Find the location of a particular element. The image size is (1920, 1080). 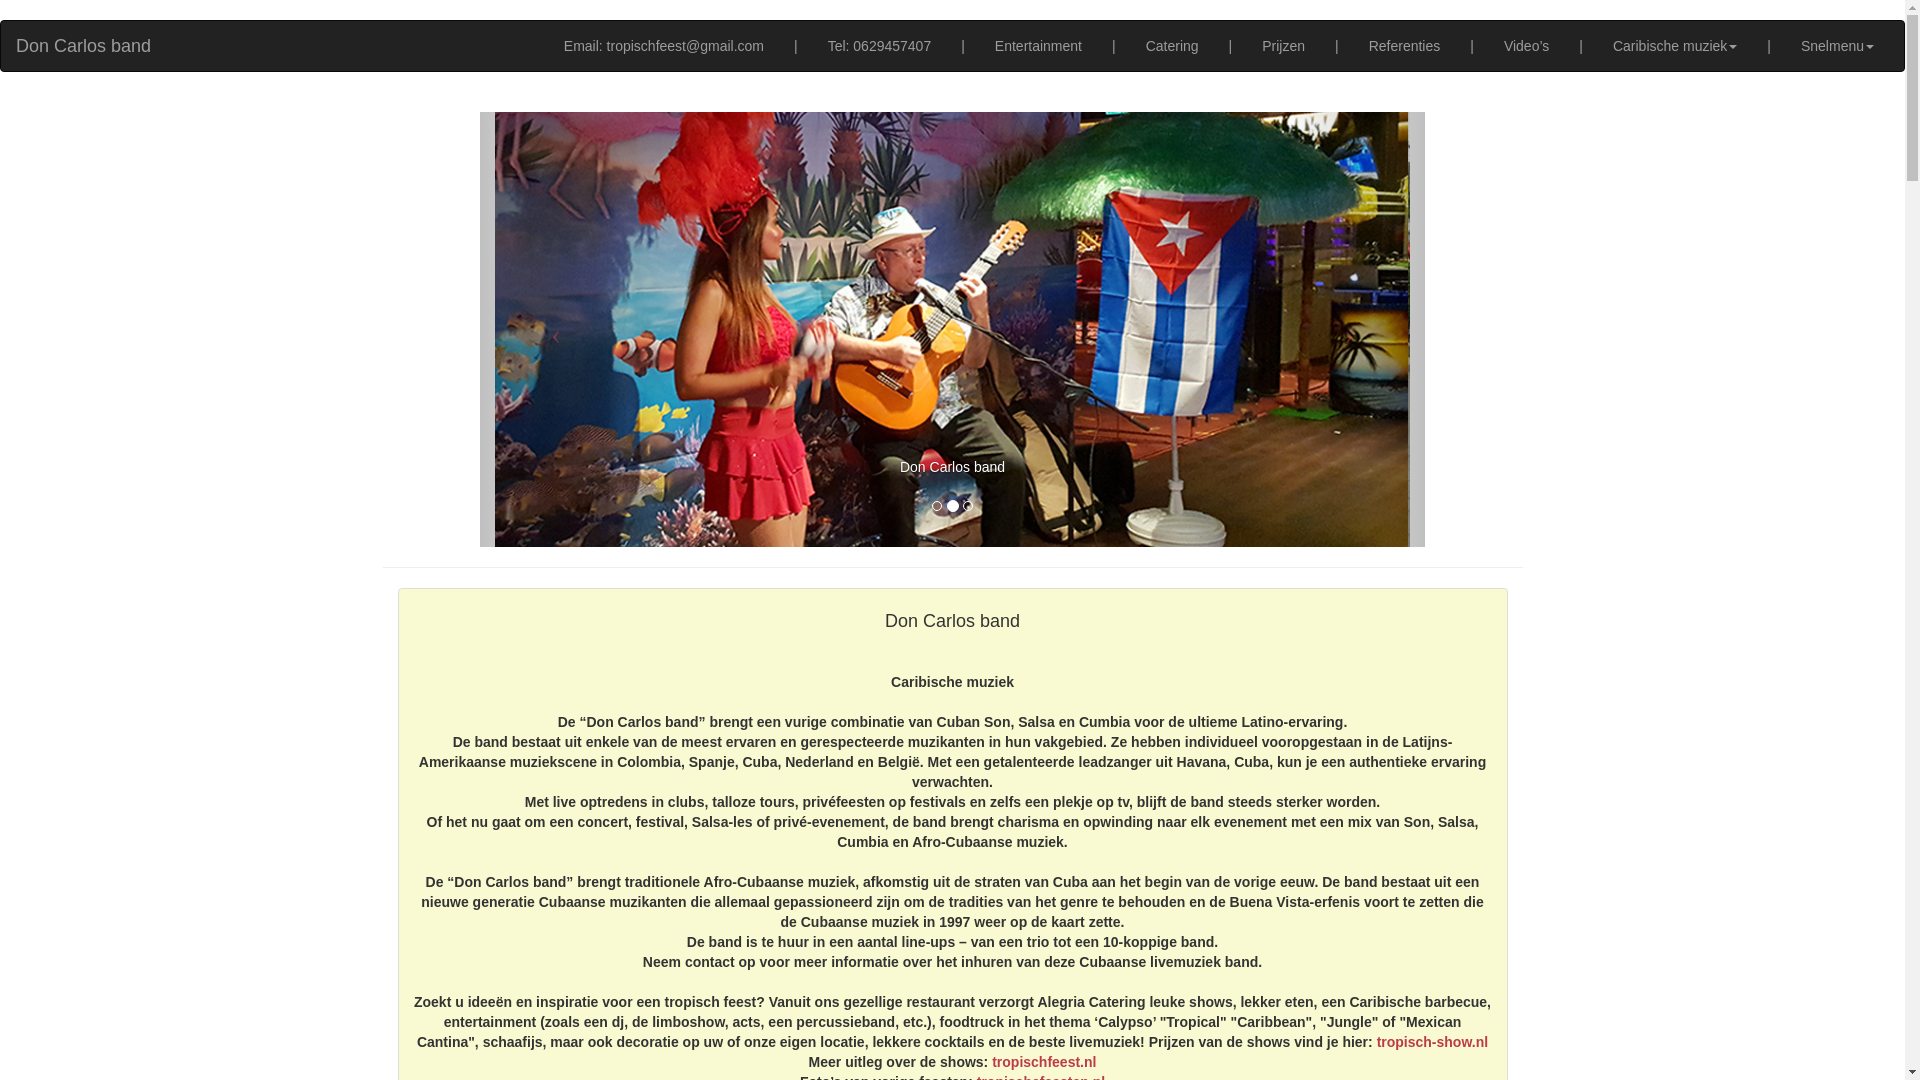

| is located at coordinates (962, 46).